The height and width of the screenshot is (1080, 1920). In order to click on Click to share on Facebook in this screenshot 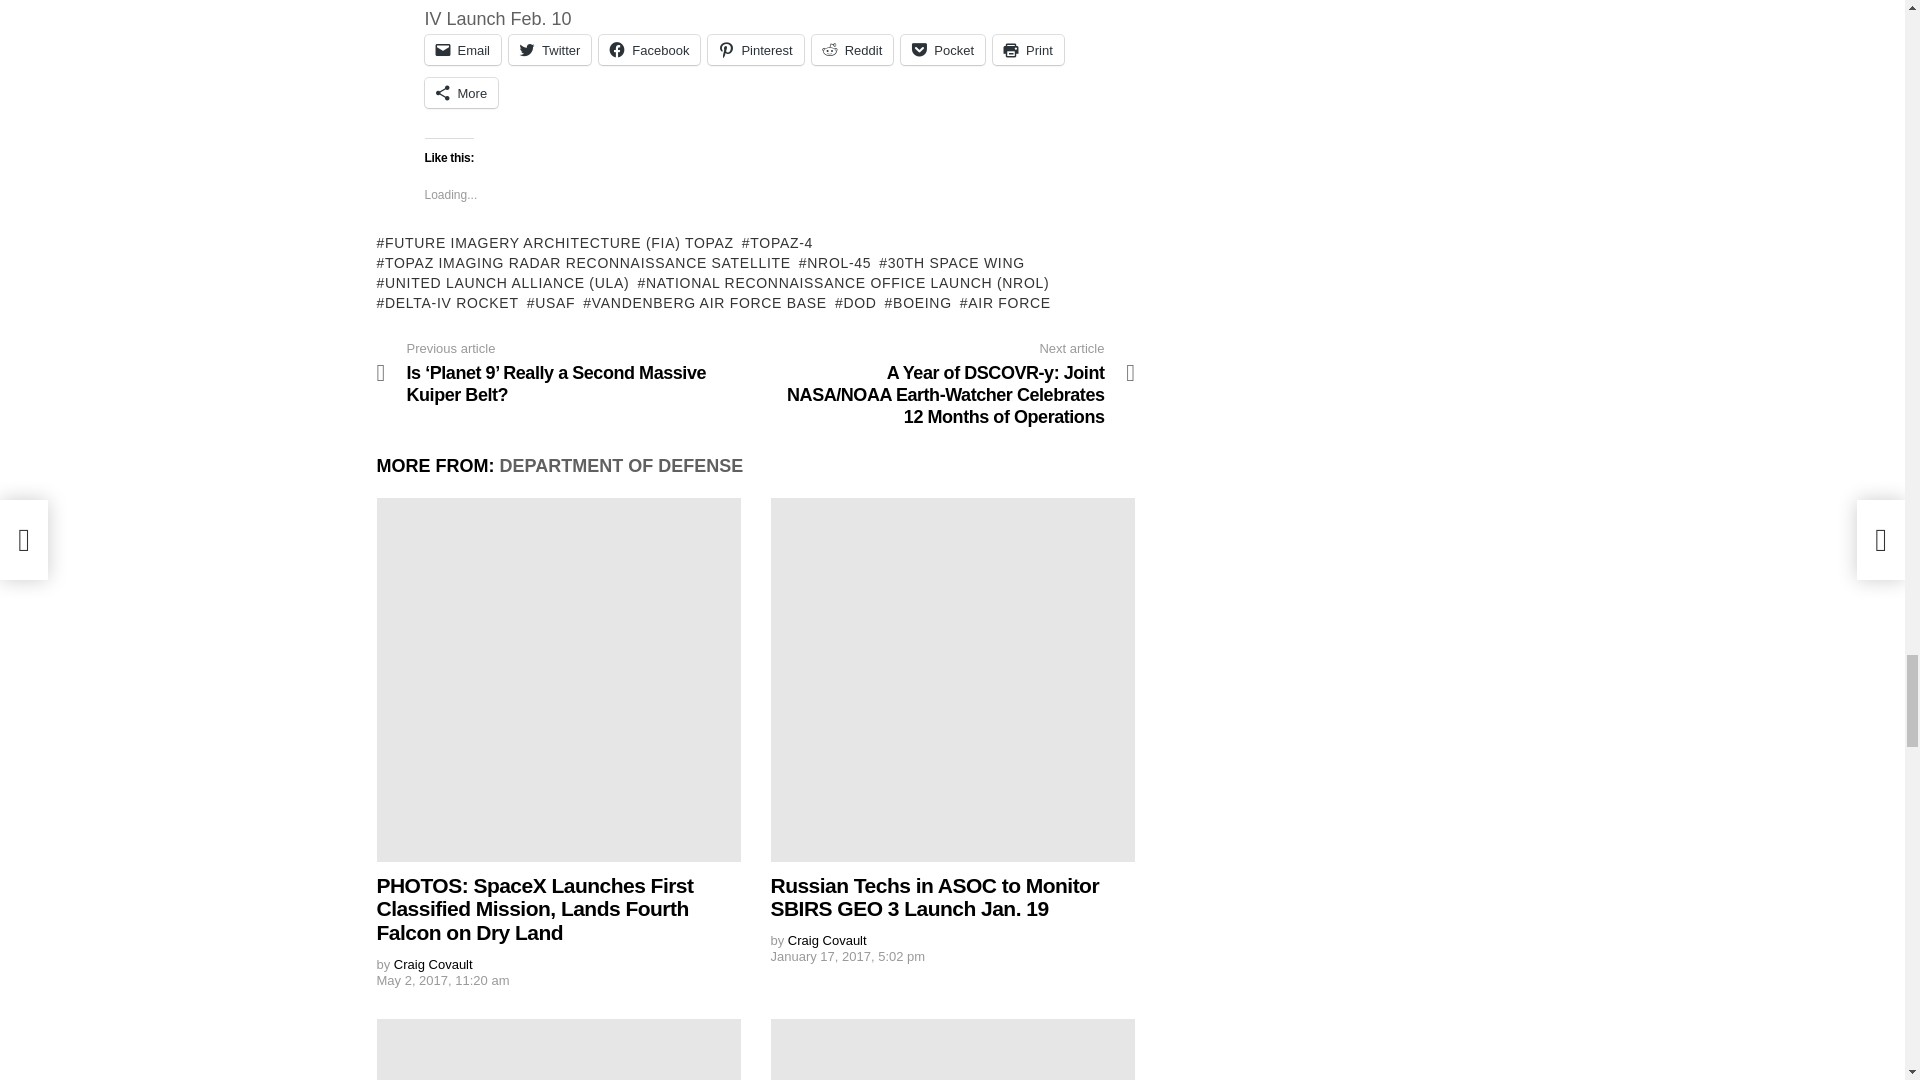, I will do `click(650, 49)`.